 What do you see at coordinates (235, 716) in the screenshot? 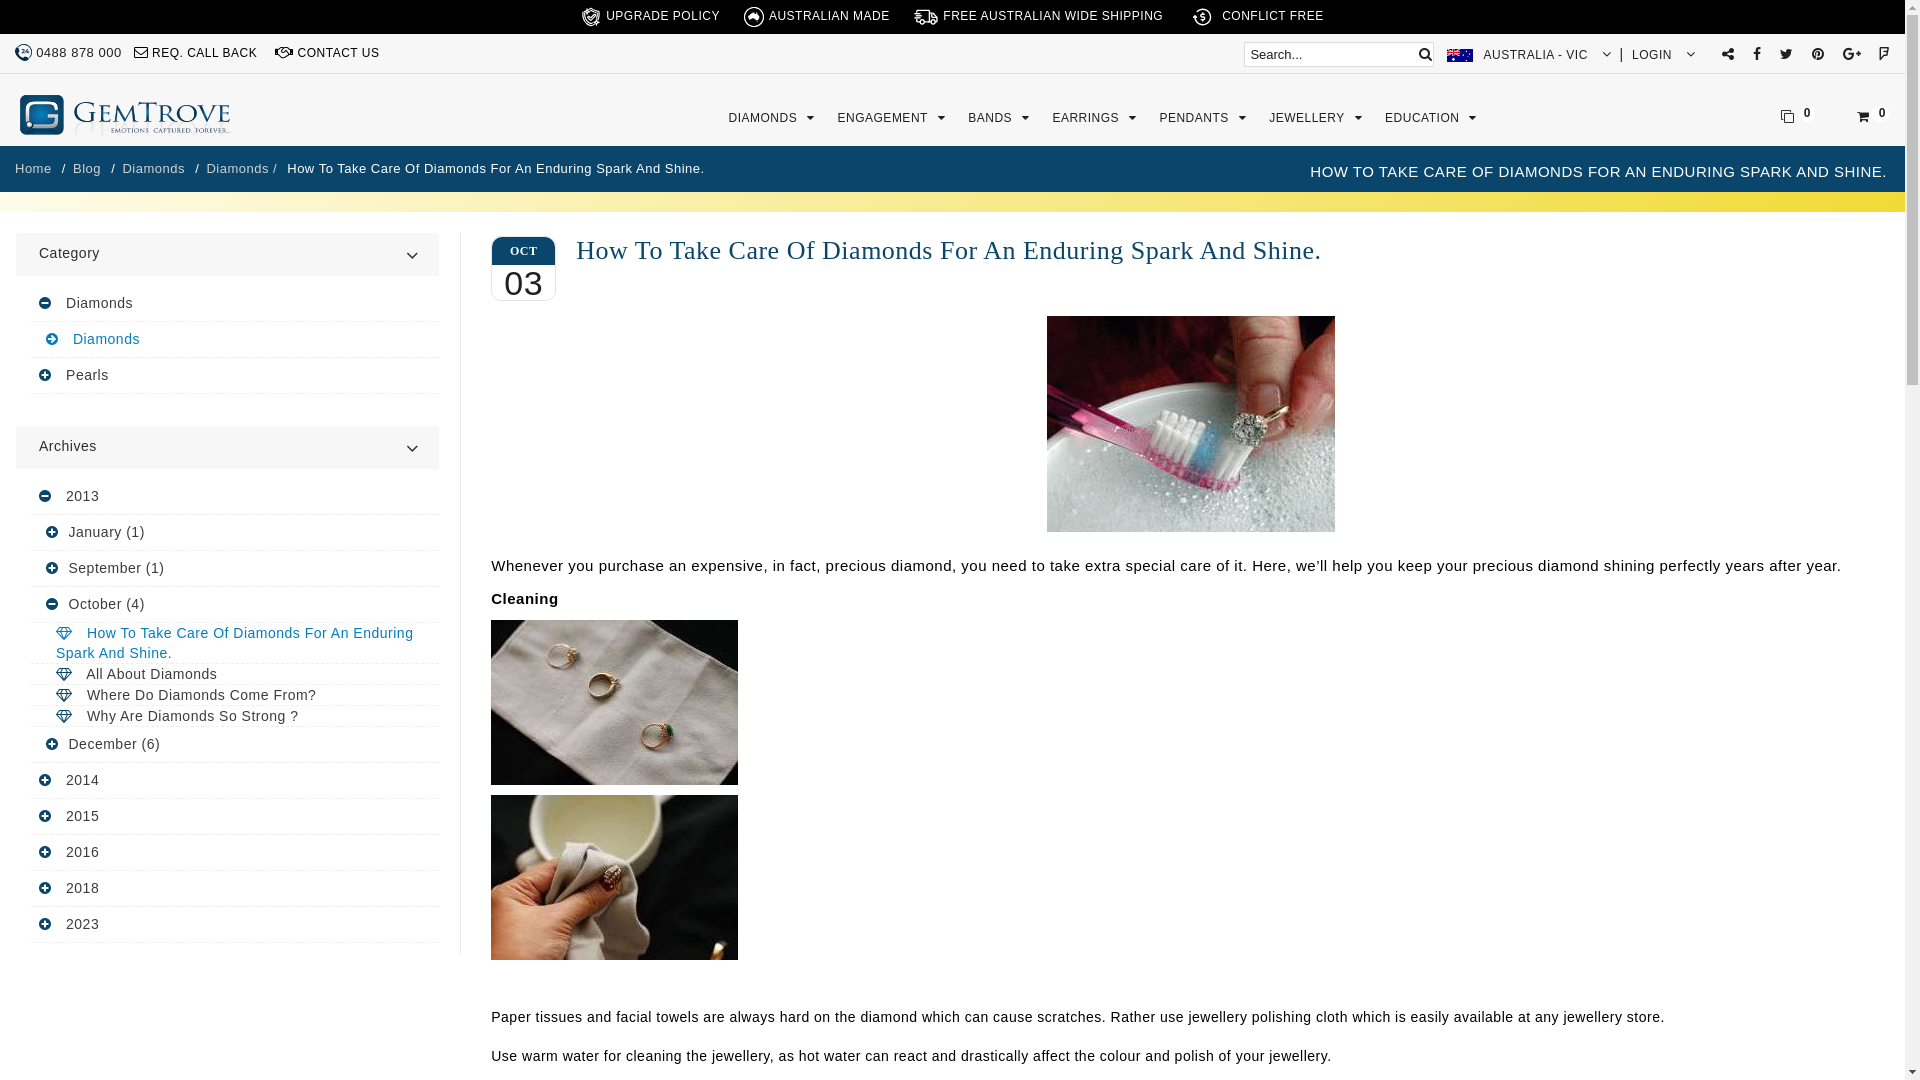
I see `Why Are Diamonds So Strong ?` at bounding box center [235, 716].